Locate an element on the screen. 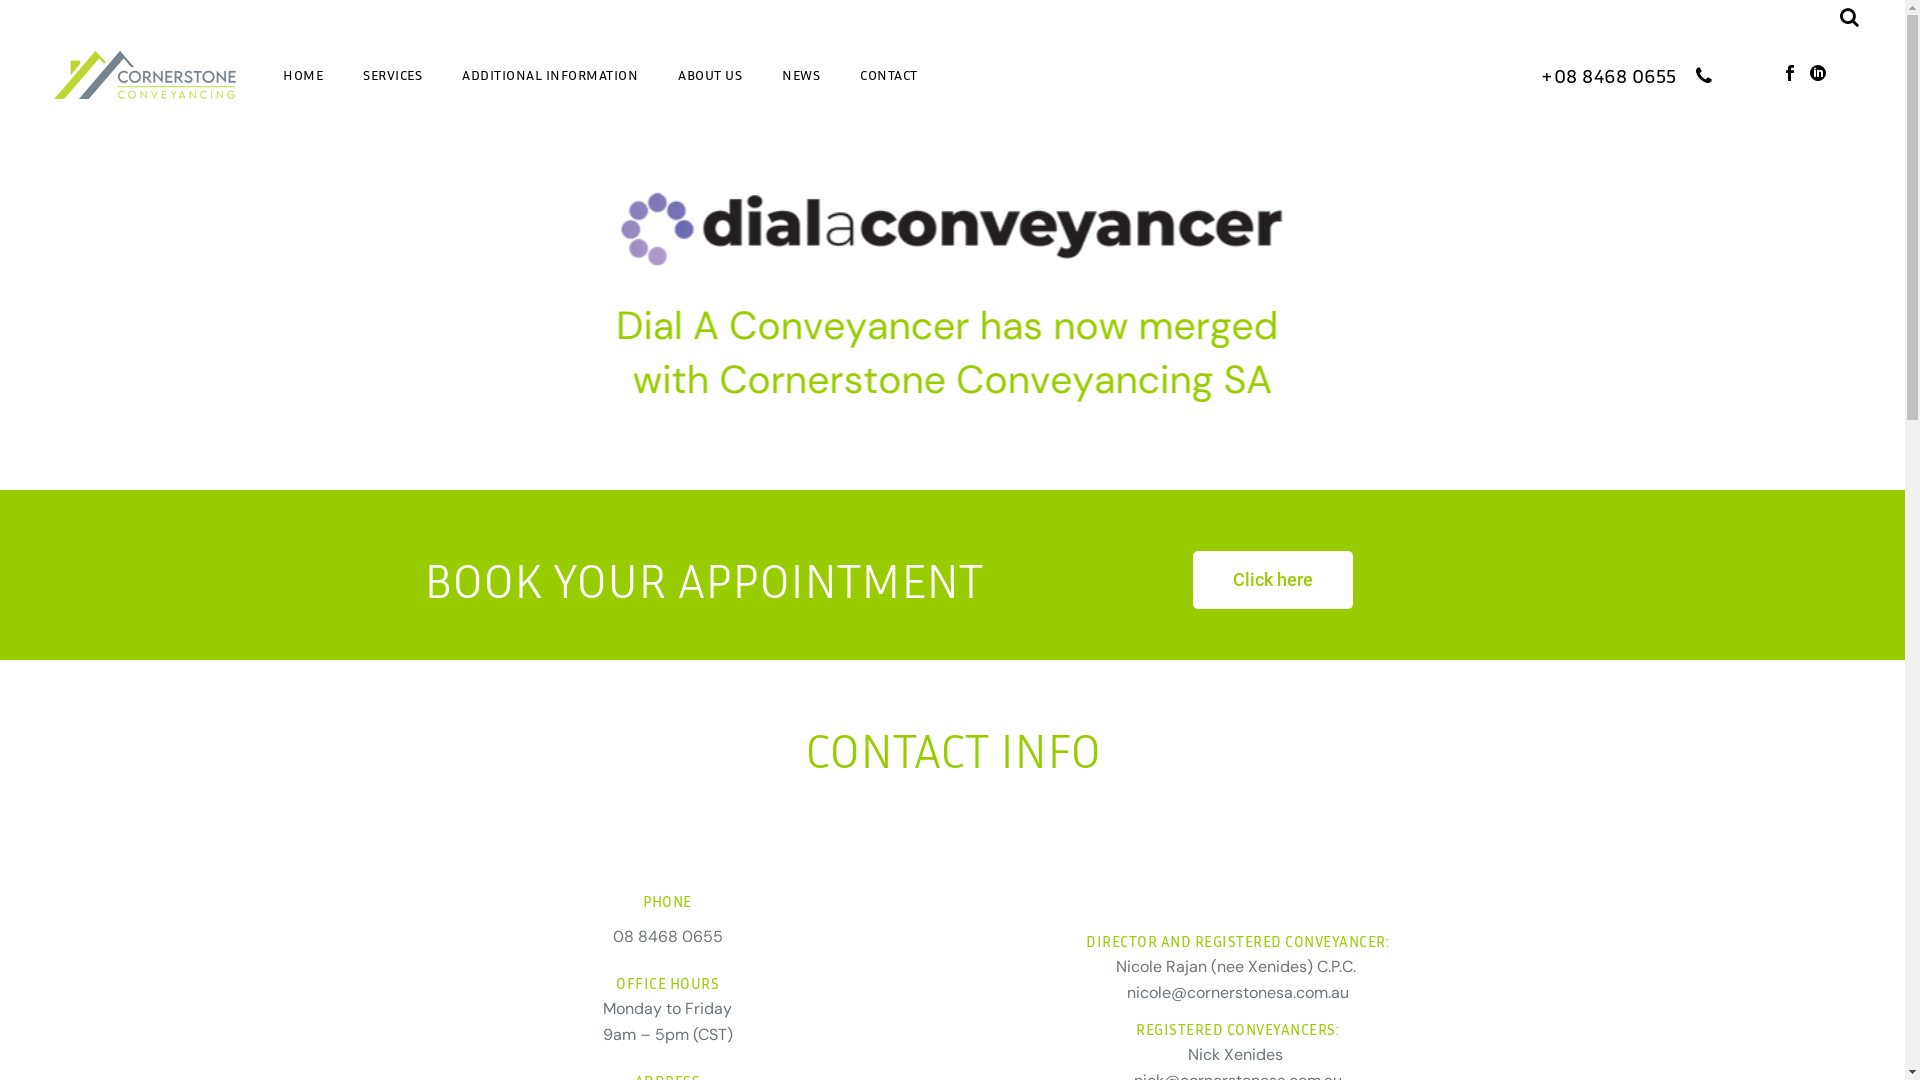 The height and width of the screenshot is (1080, 1920). NEWS is located at coordinates (801, 75).